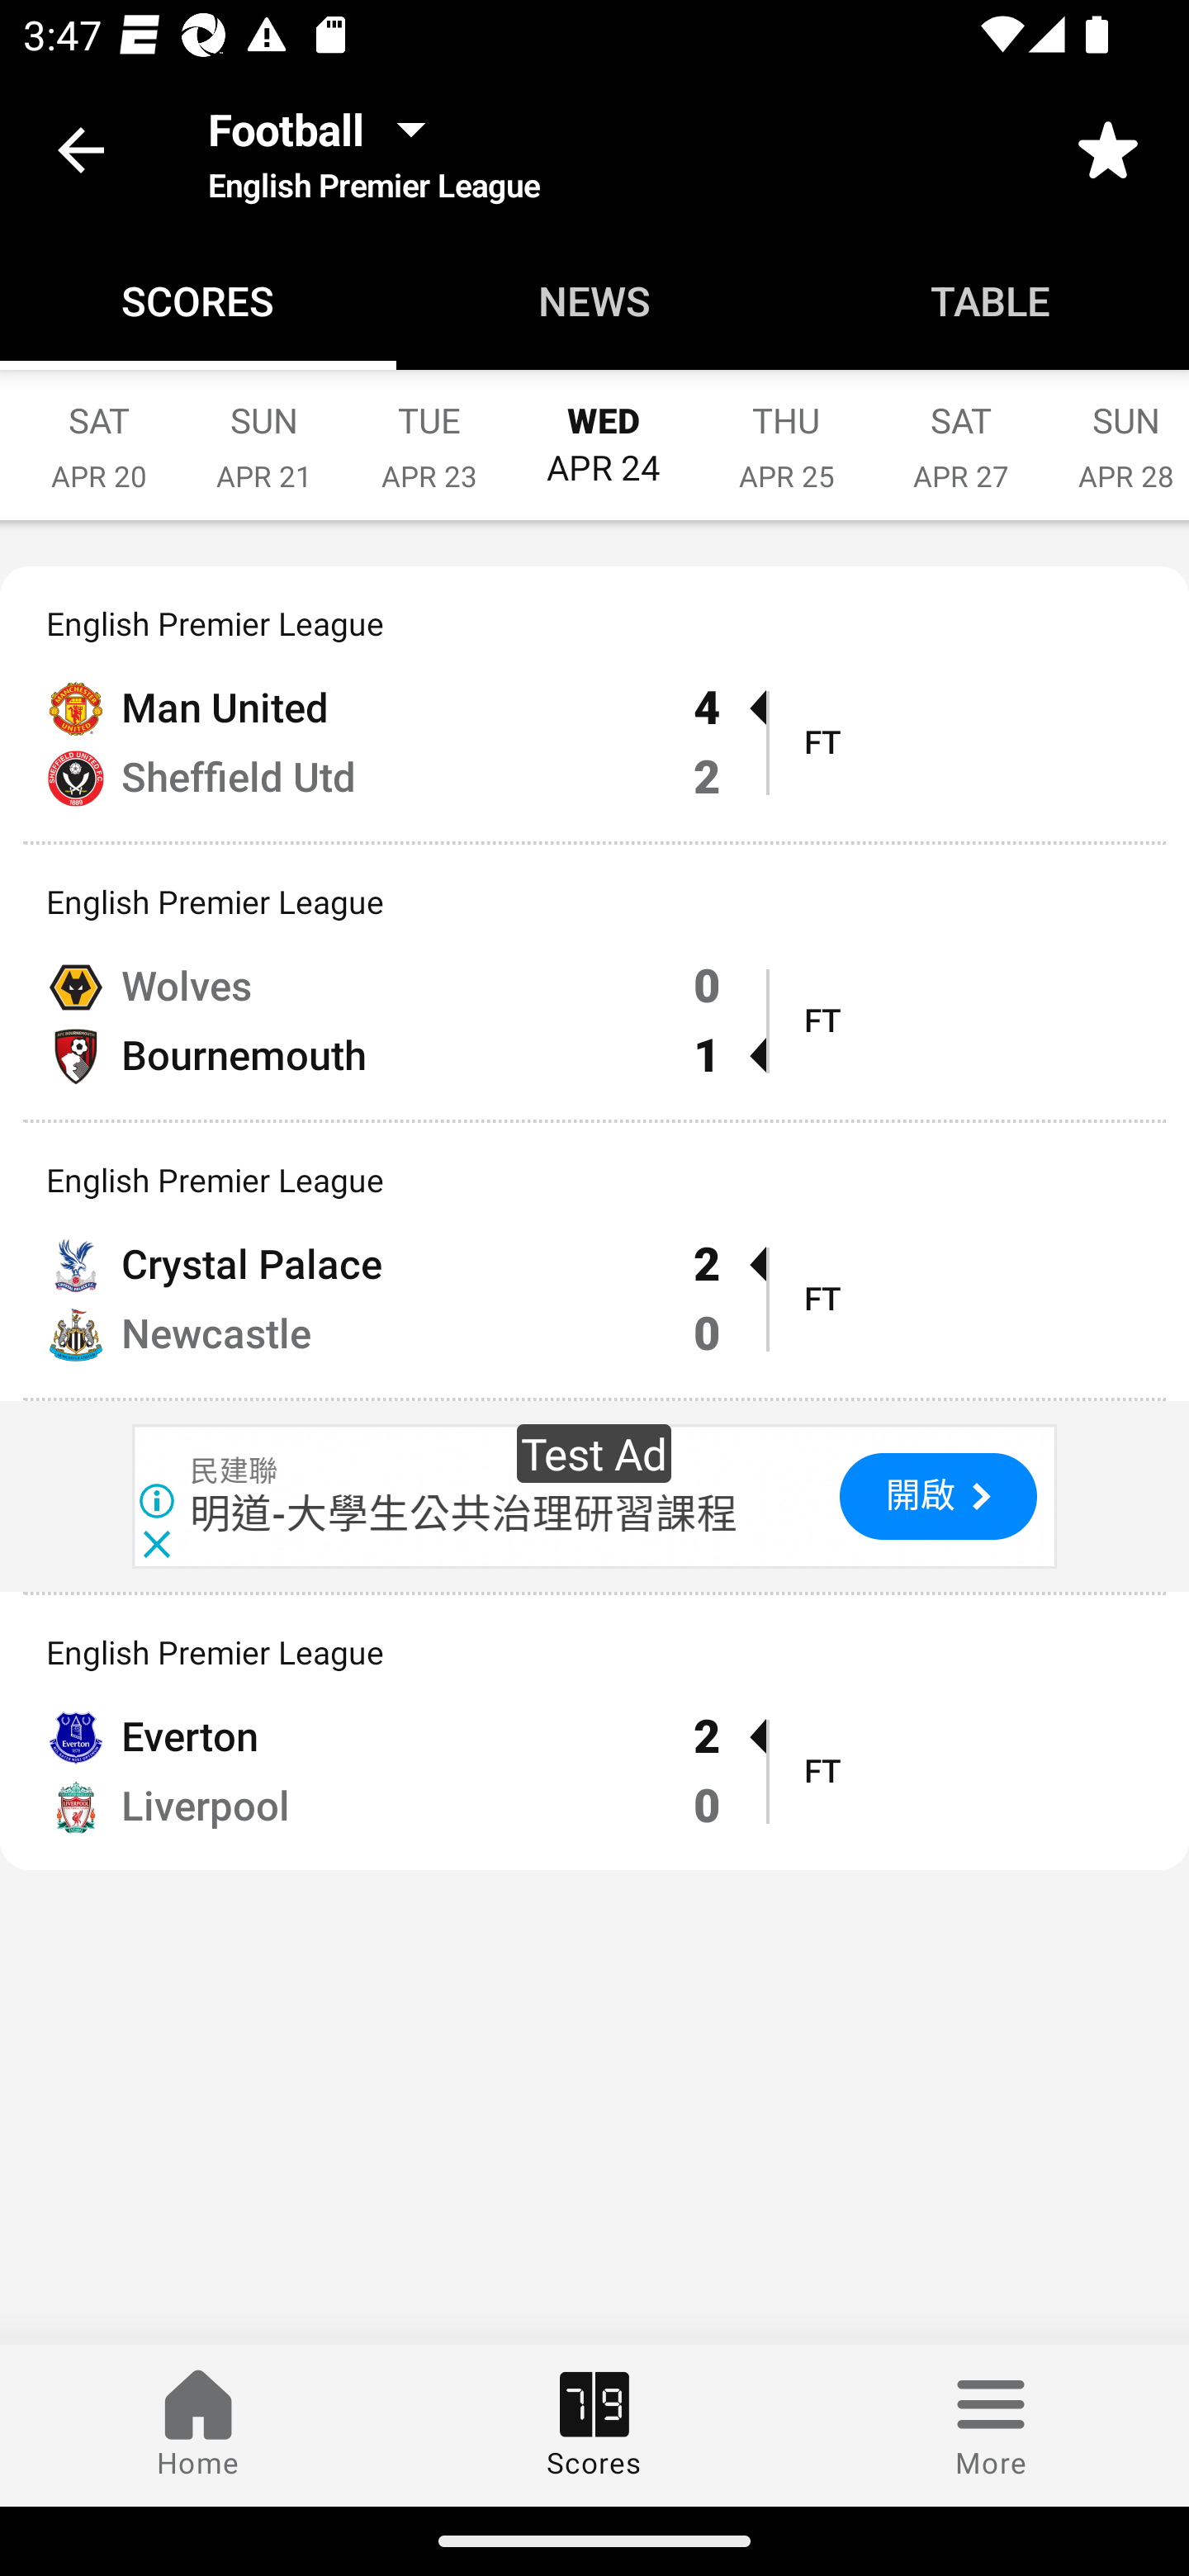 This screenshot has width=1189, height=2576. I want to click on Home, so click(198, 2425).